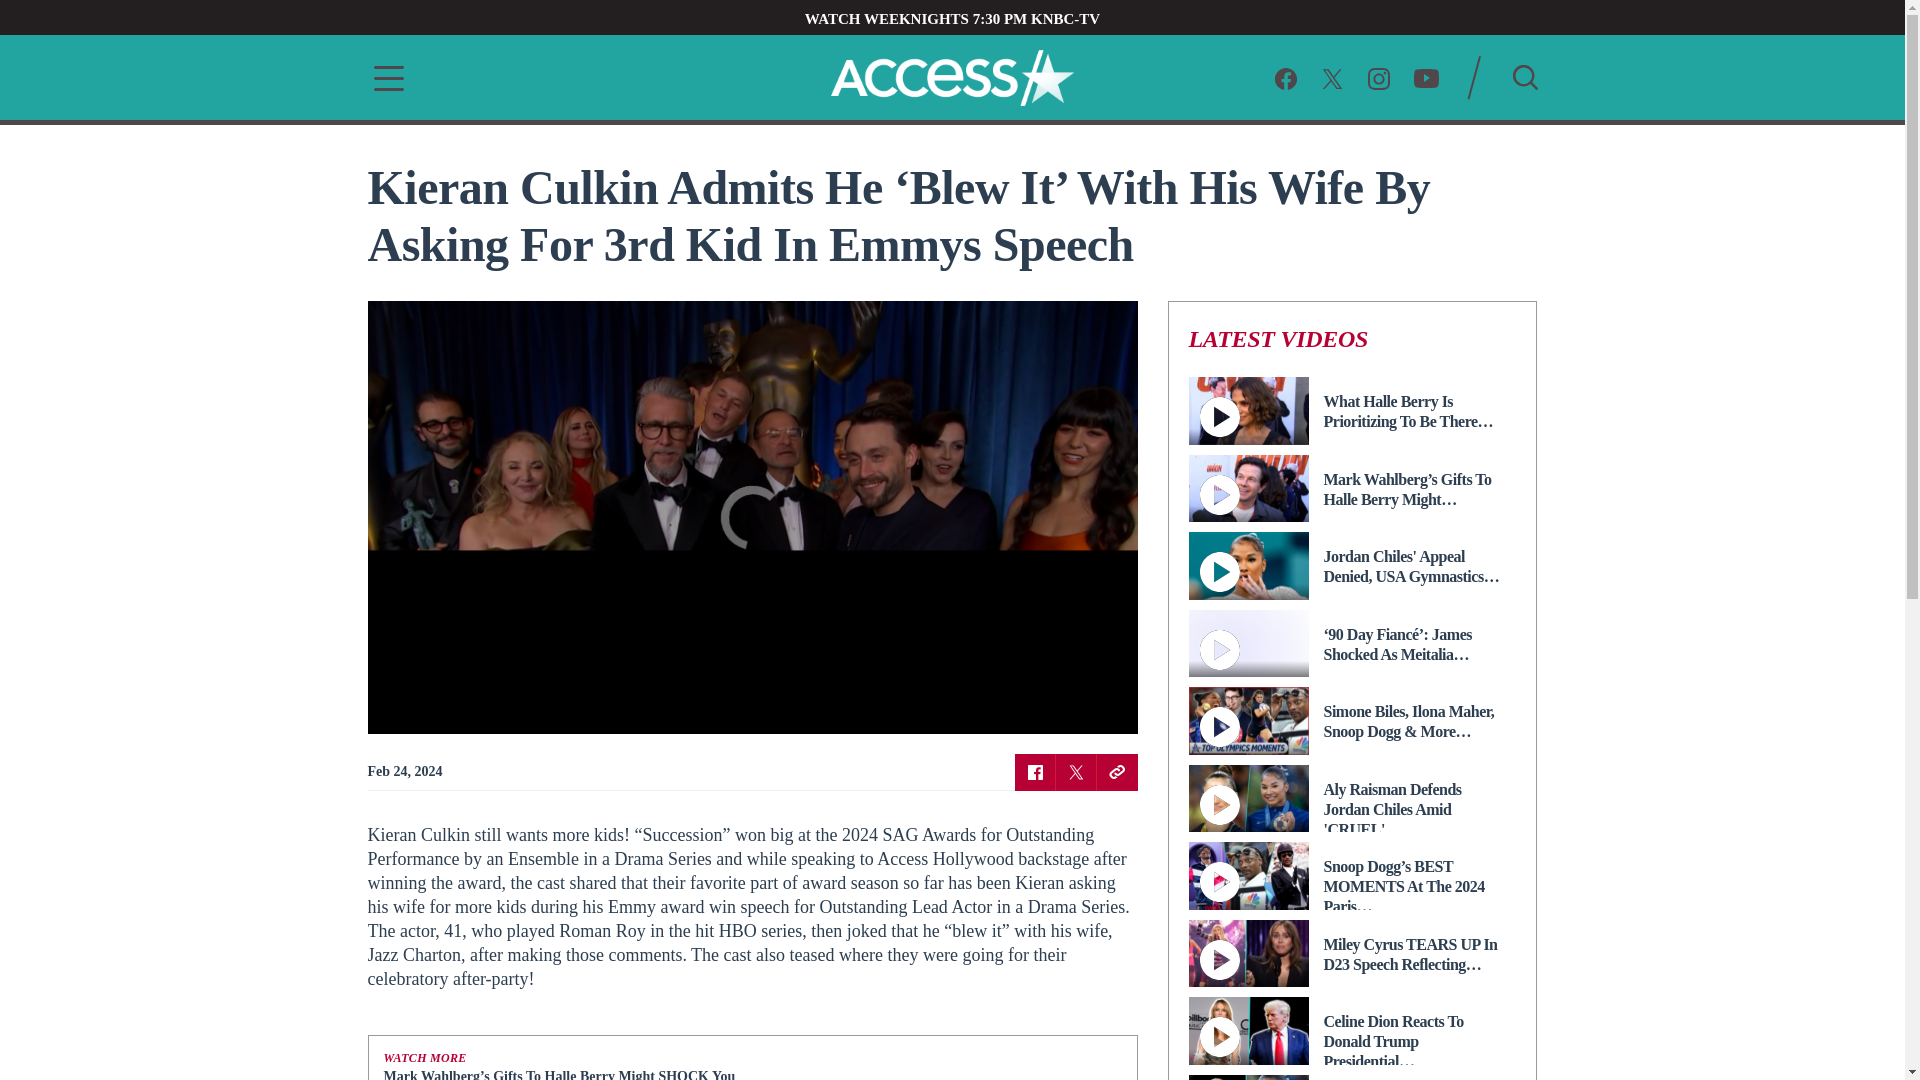  Describe the element at coordinates (1286, 76) in the screenshot. I see `Facebook` at that location.